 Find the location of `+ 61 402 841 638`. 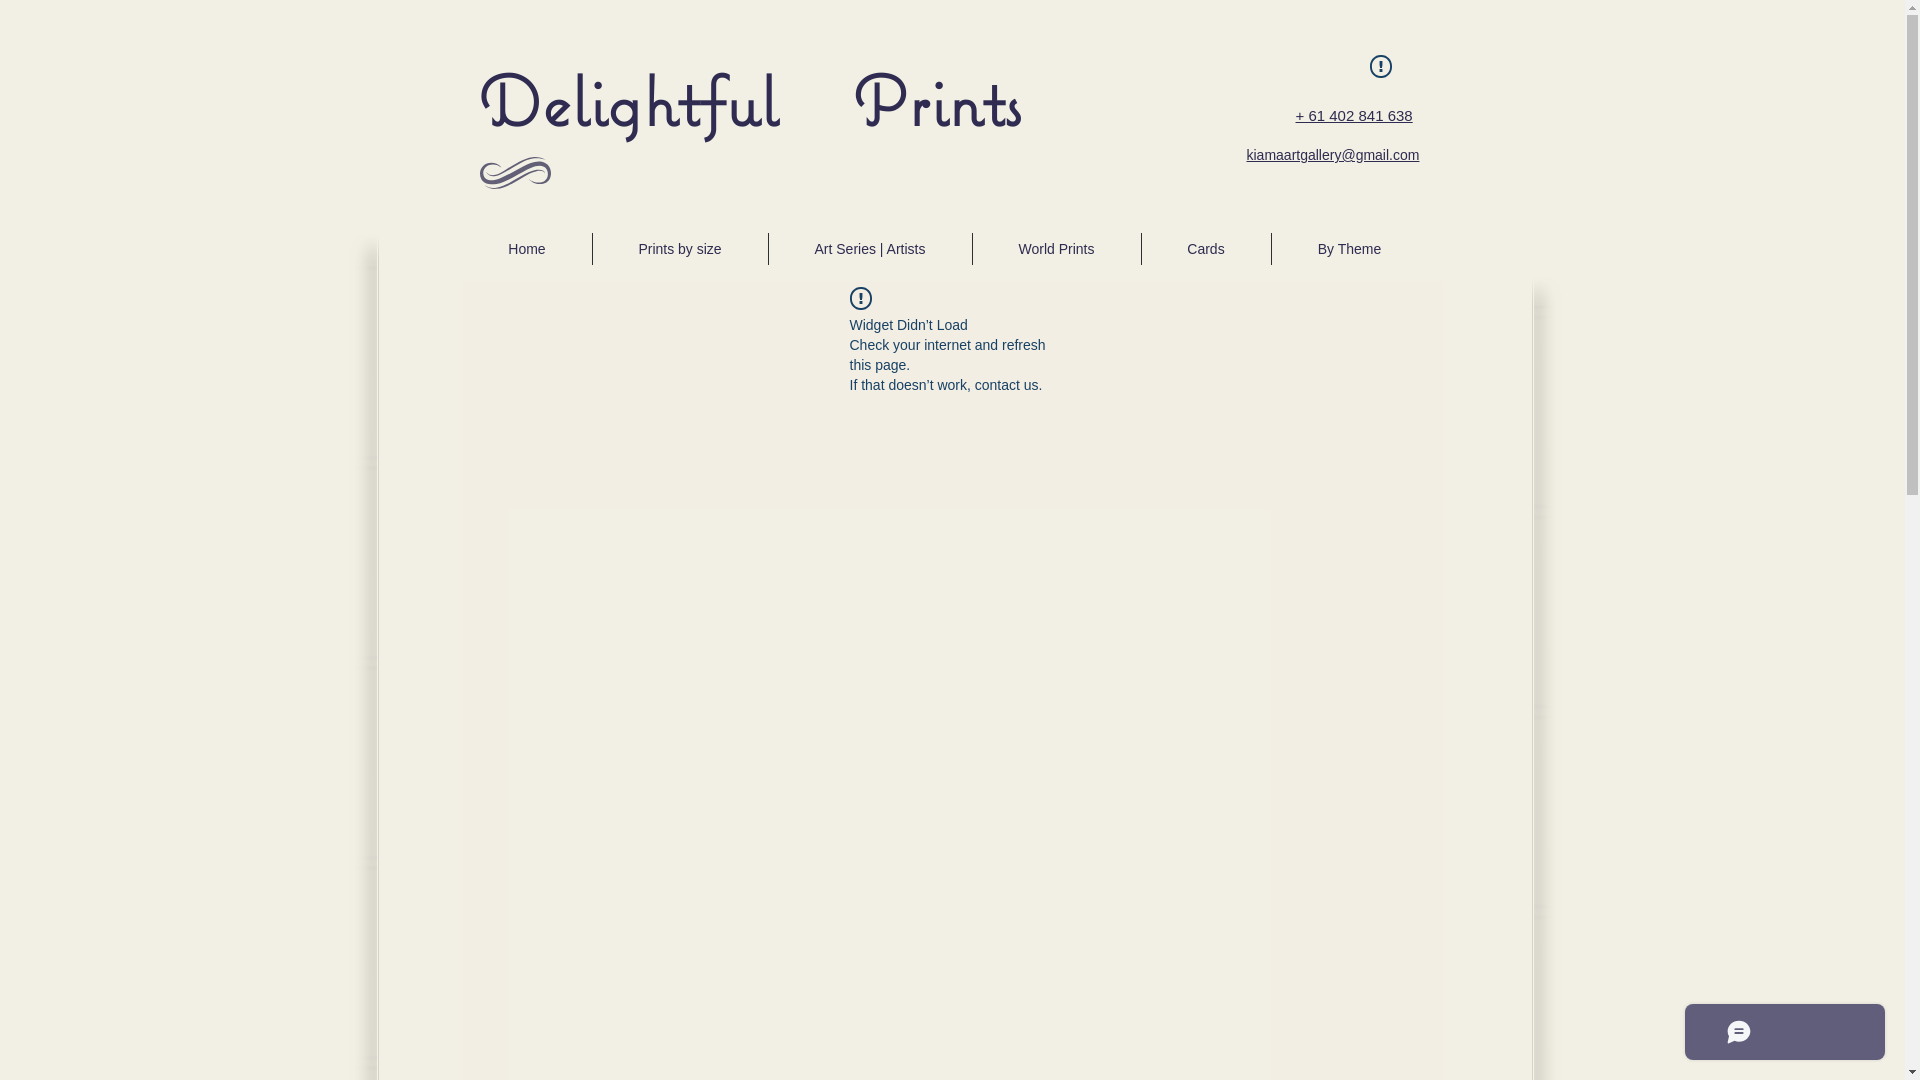

+ 61 402 841 638 is located at coordinates (1354, 126).